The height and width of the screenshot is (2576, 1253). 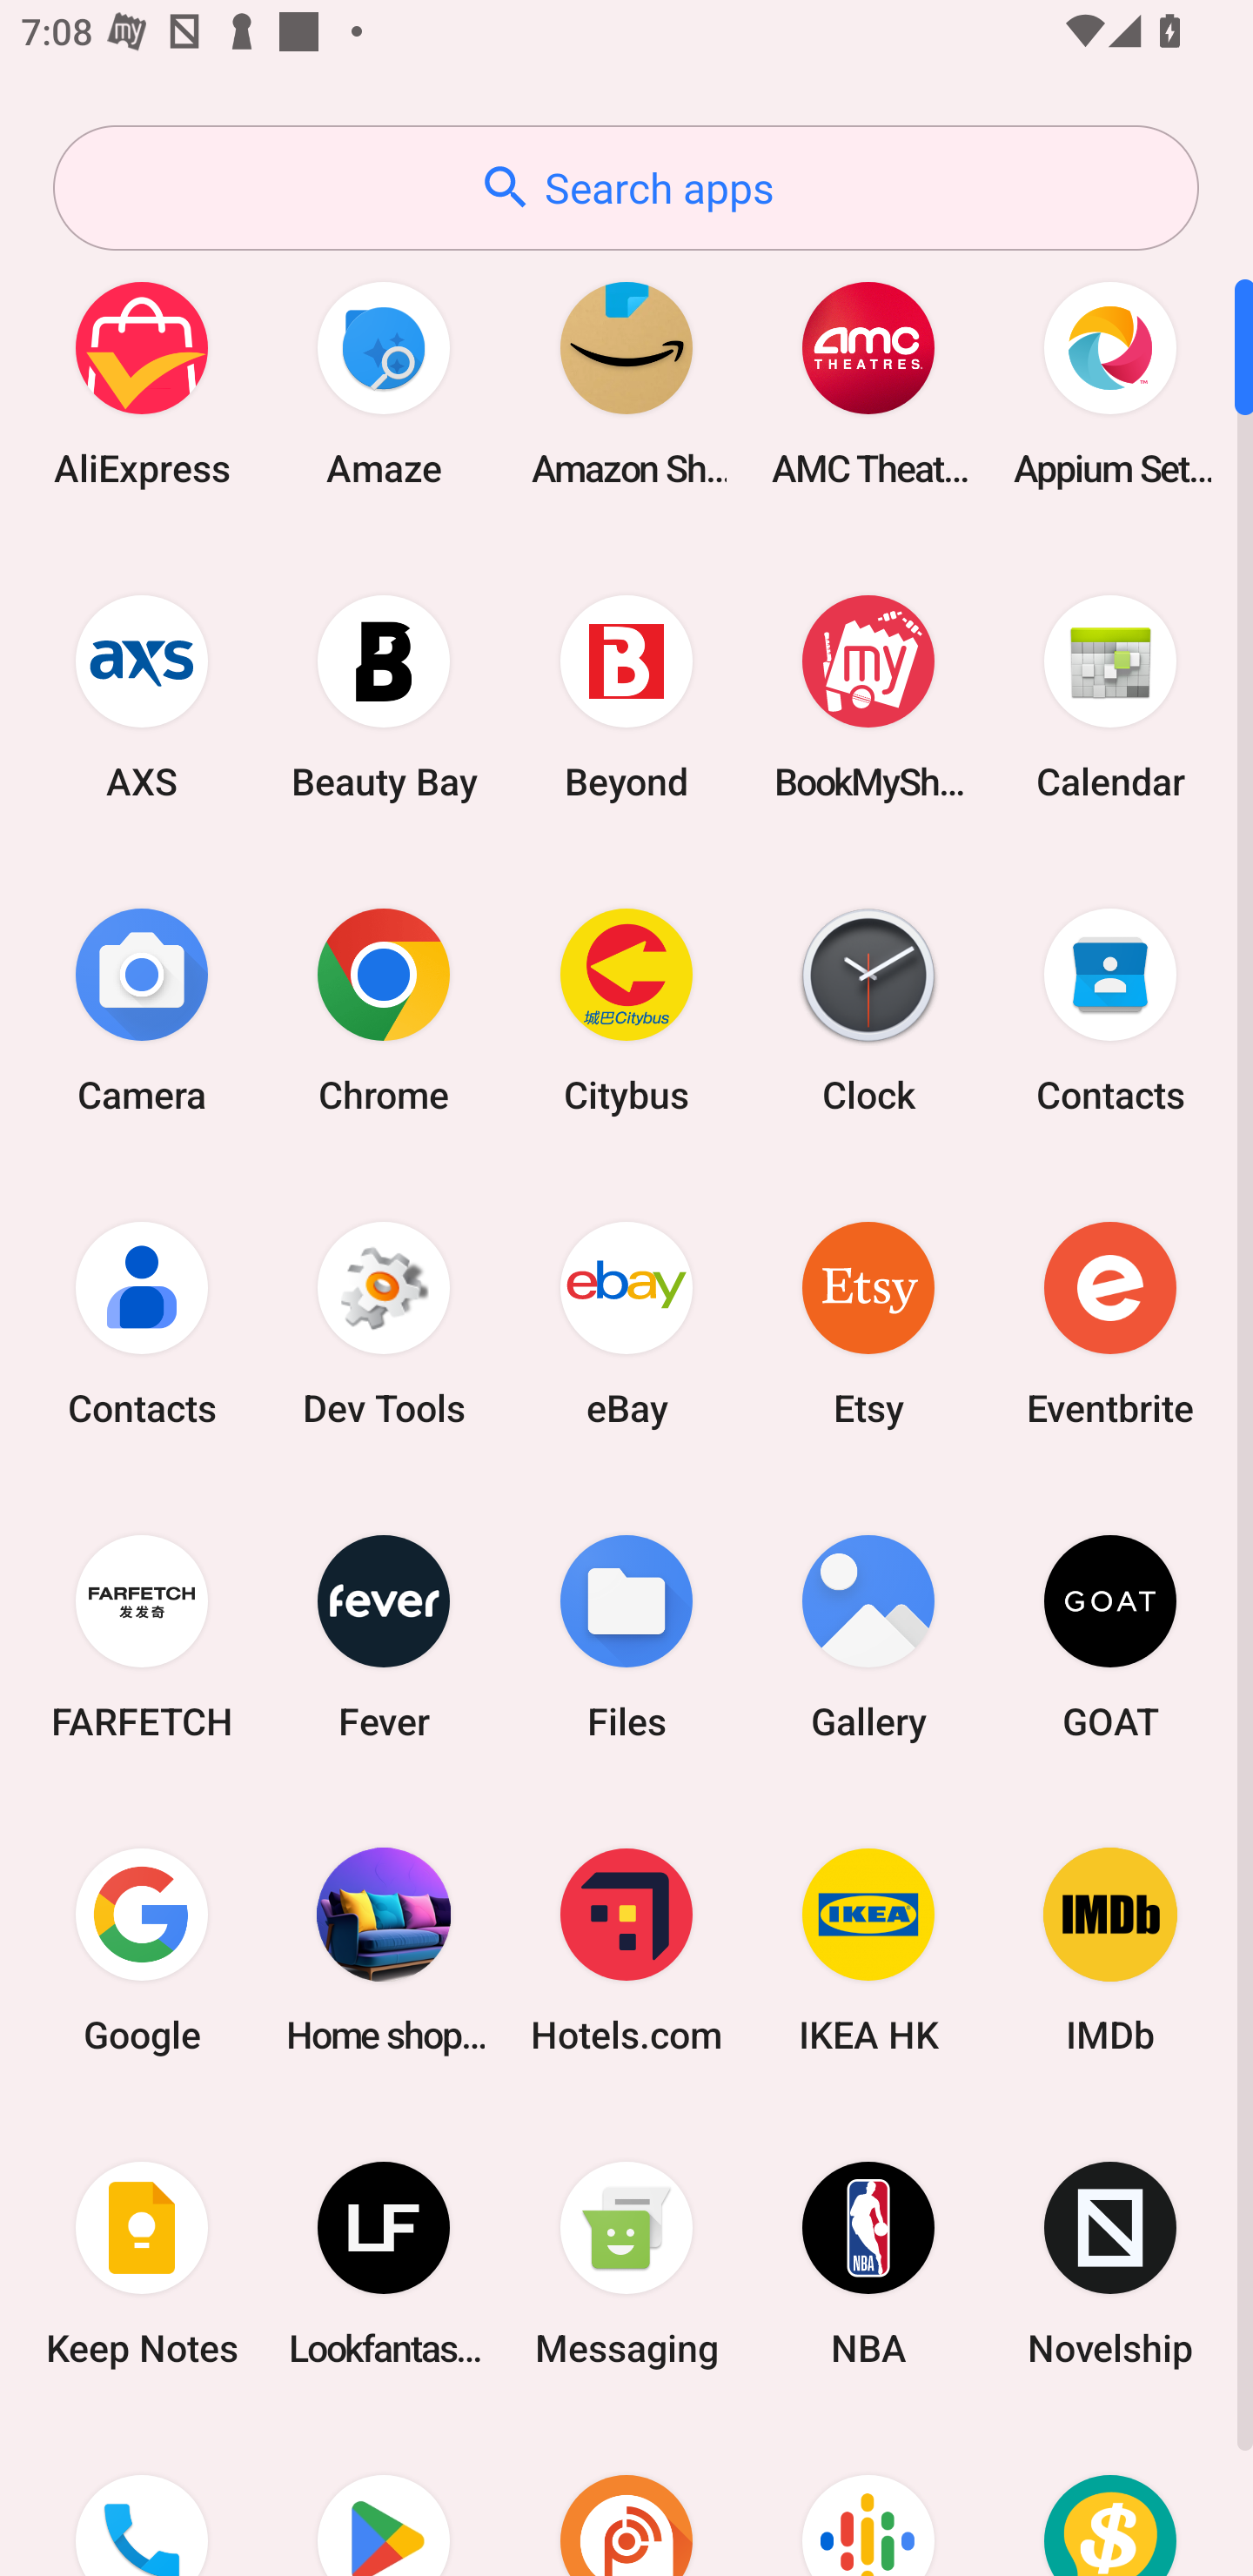 I want to click on Appium Settings, so click(x=1110, y=383).